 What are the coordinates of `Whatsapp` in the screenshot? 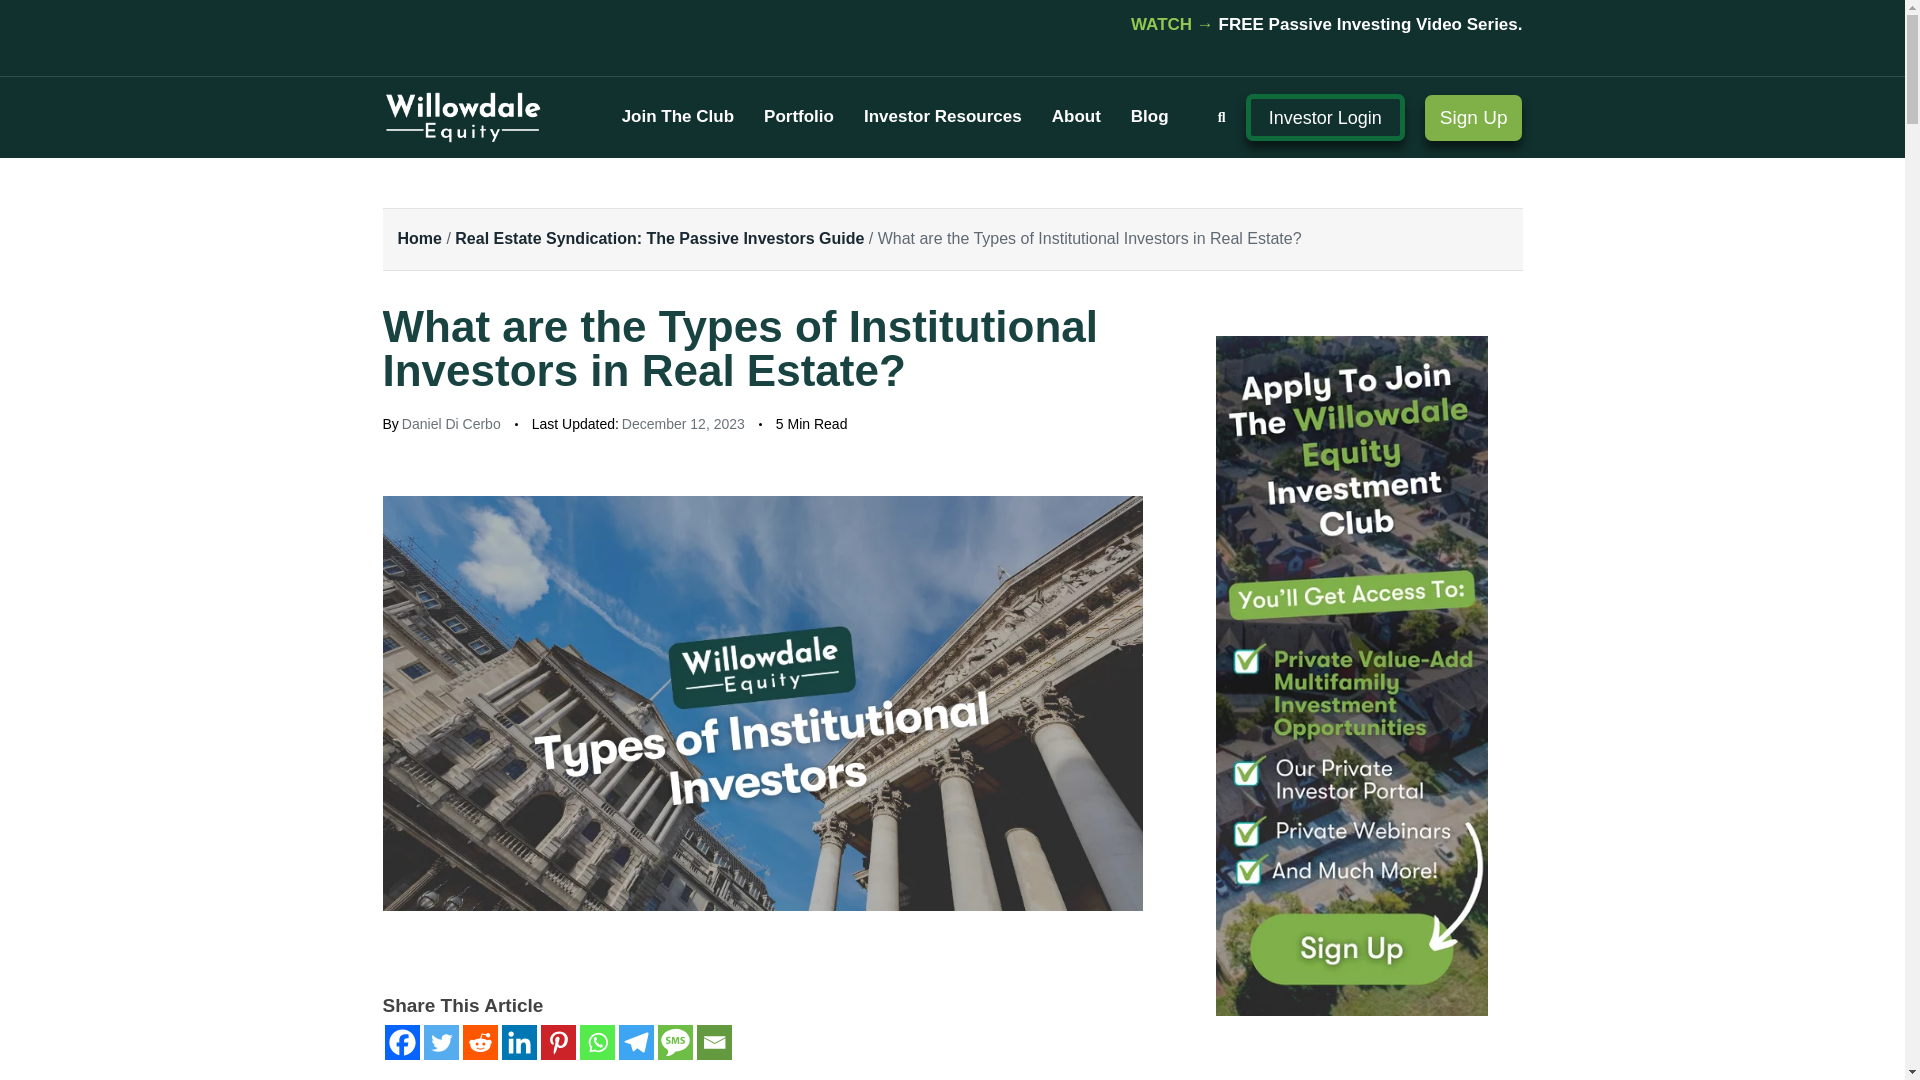 It's located at (596, 1042).